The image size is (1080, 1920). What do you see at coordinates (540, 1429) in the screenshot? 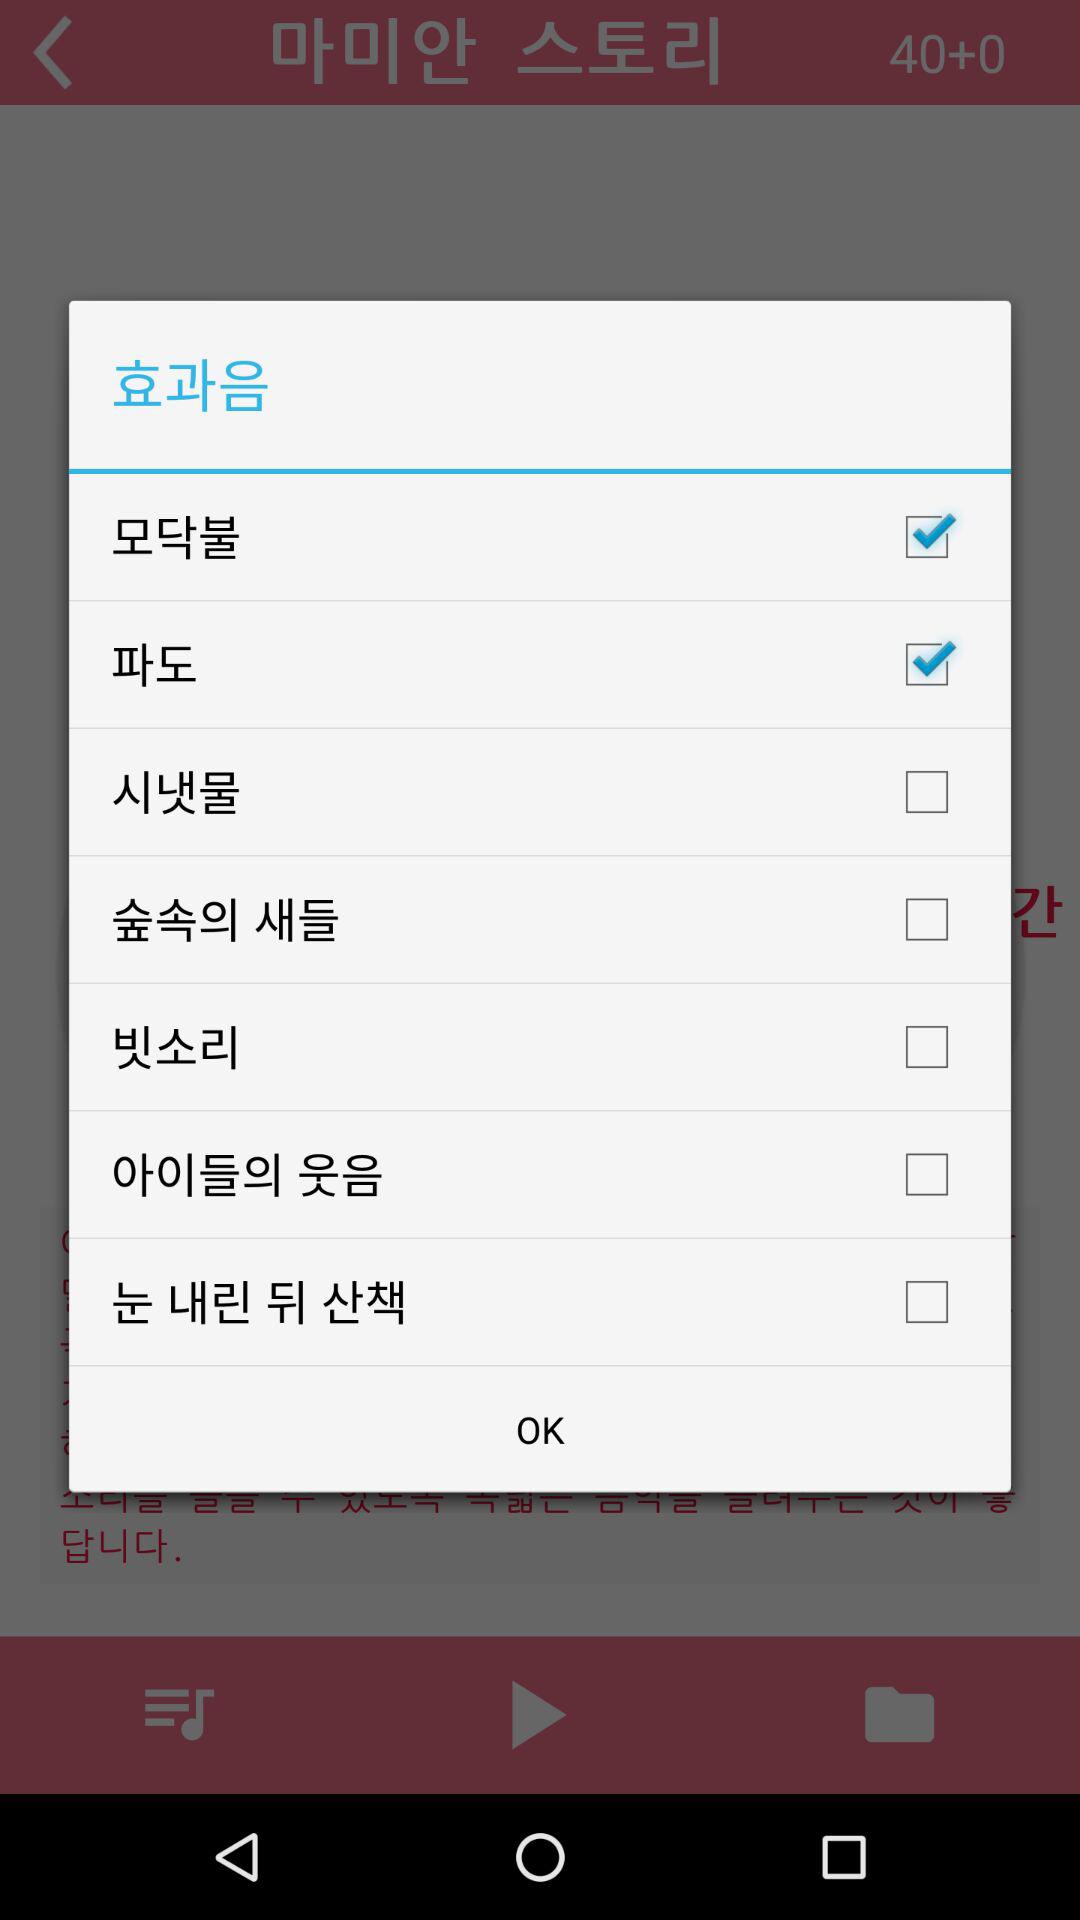
I see `swipe until the ok item` at bounding box center [540, 1429].